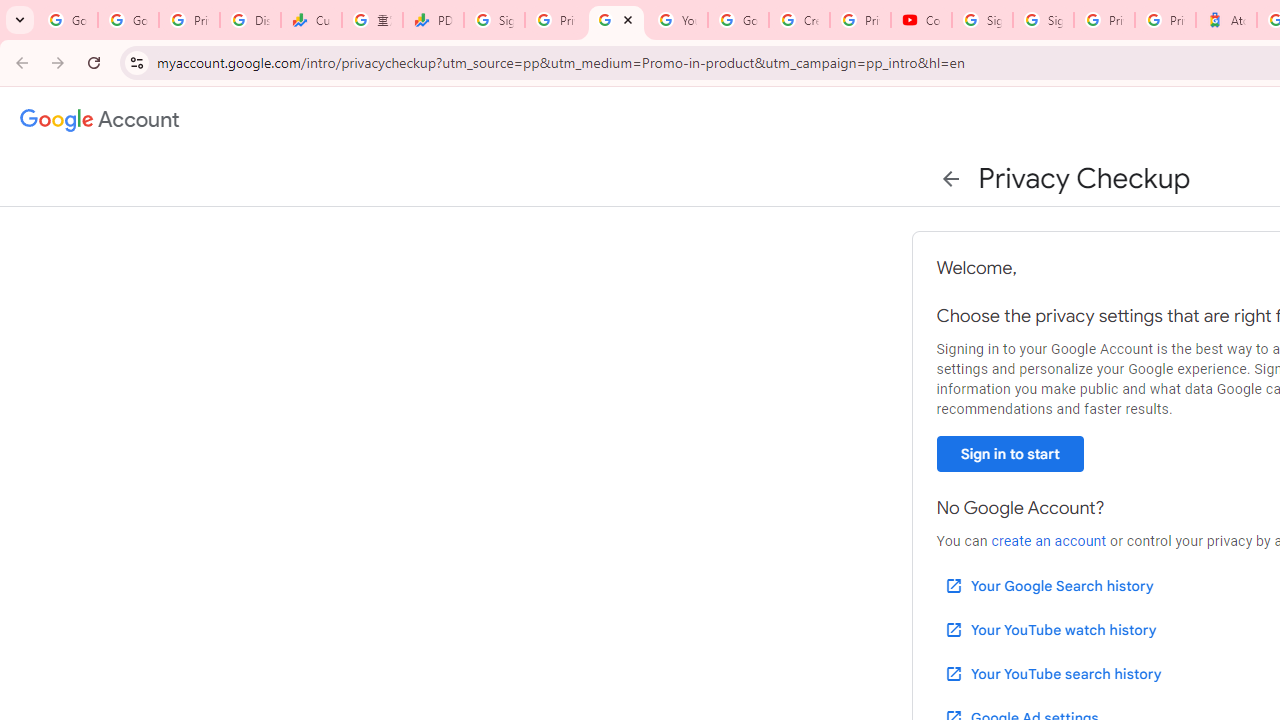 The height and width of the screenshot is (720, 1280). What do you see at coordinates (982, 20) in the screenshot?
I see `Sign in - Google Accounts` at bounding box center [982, 20].